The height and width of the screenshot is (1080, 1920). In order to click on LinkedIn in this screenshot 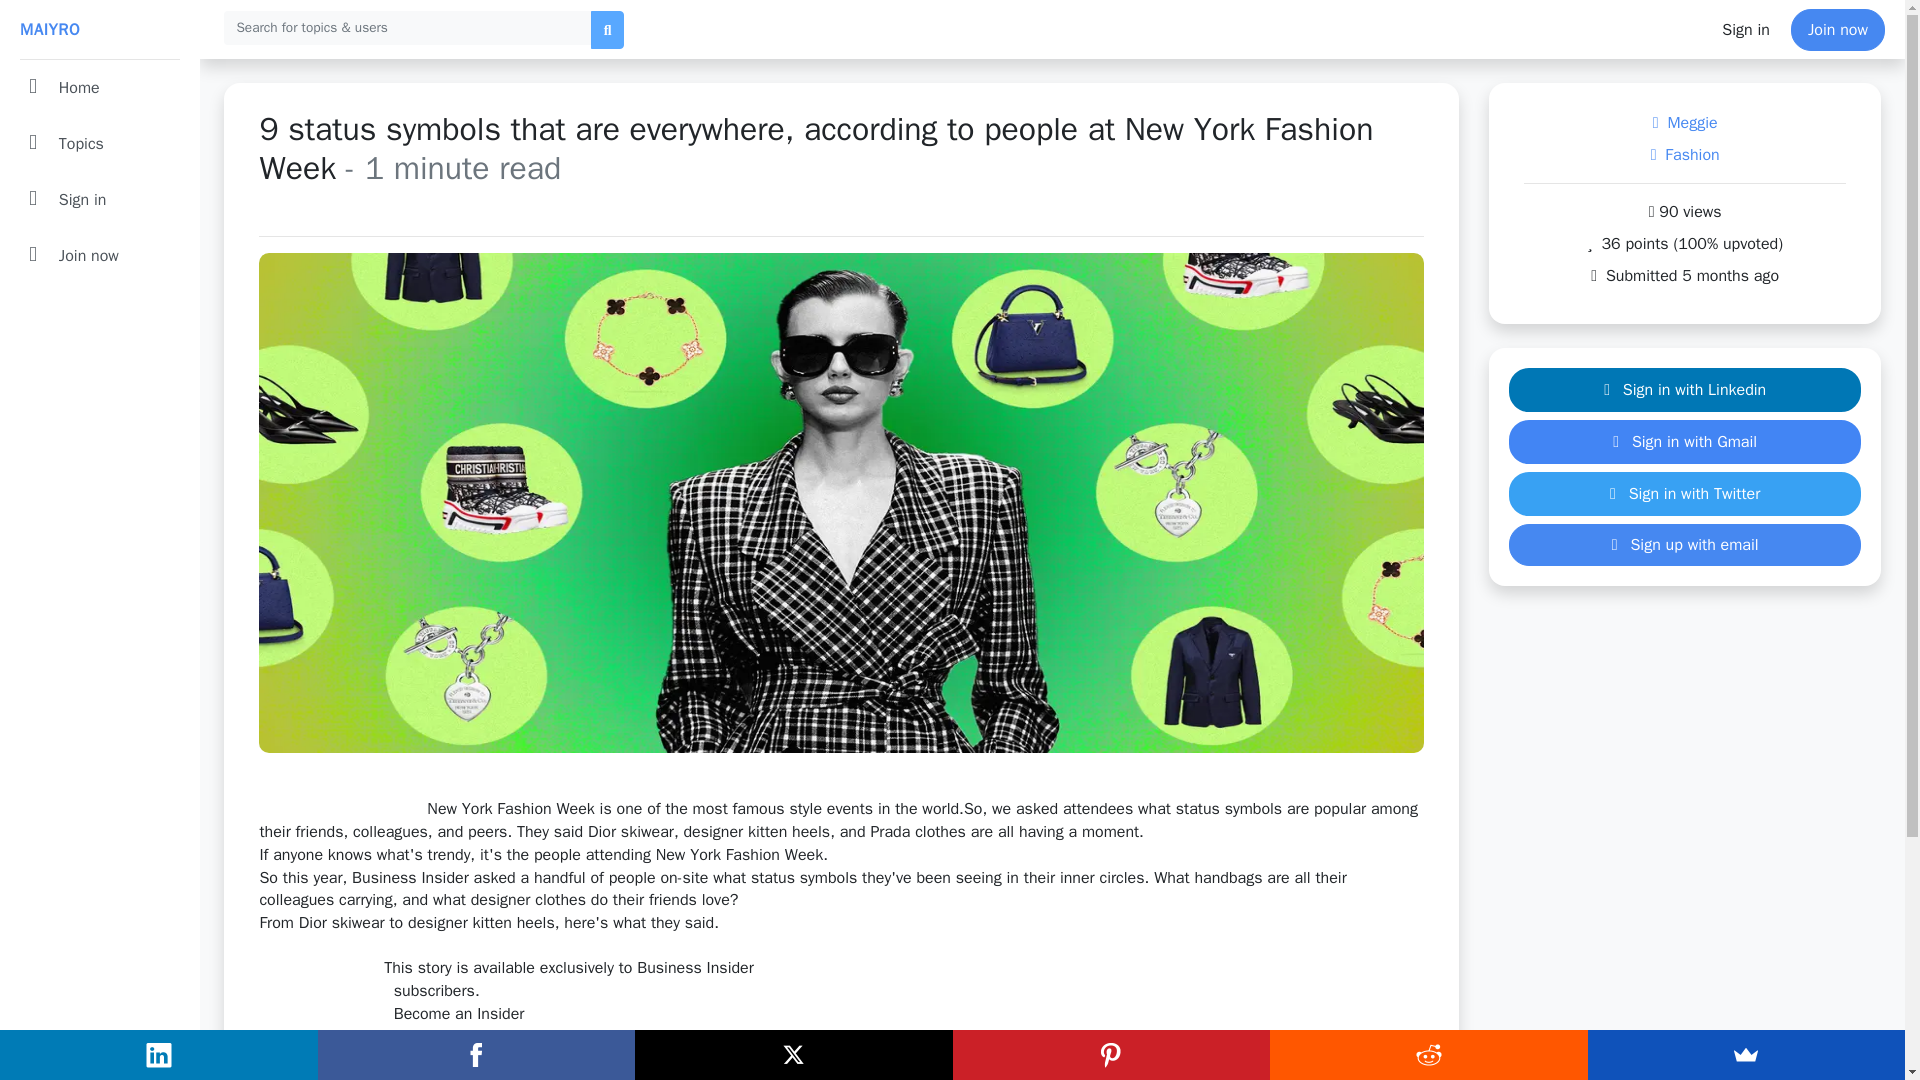, I will do `click(159, 1056)`.